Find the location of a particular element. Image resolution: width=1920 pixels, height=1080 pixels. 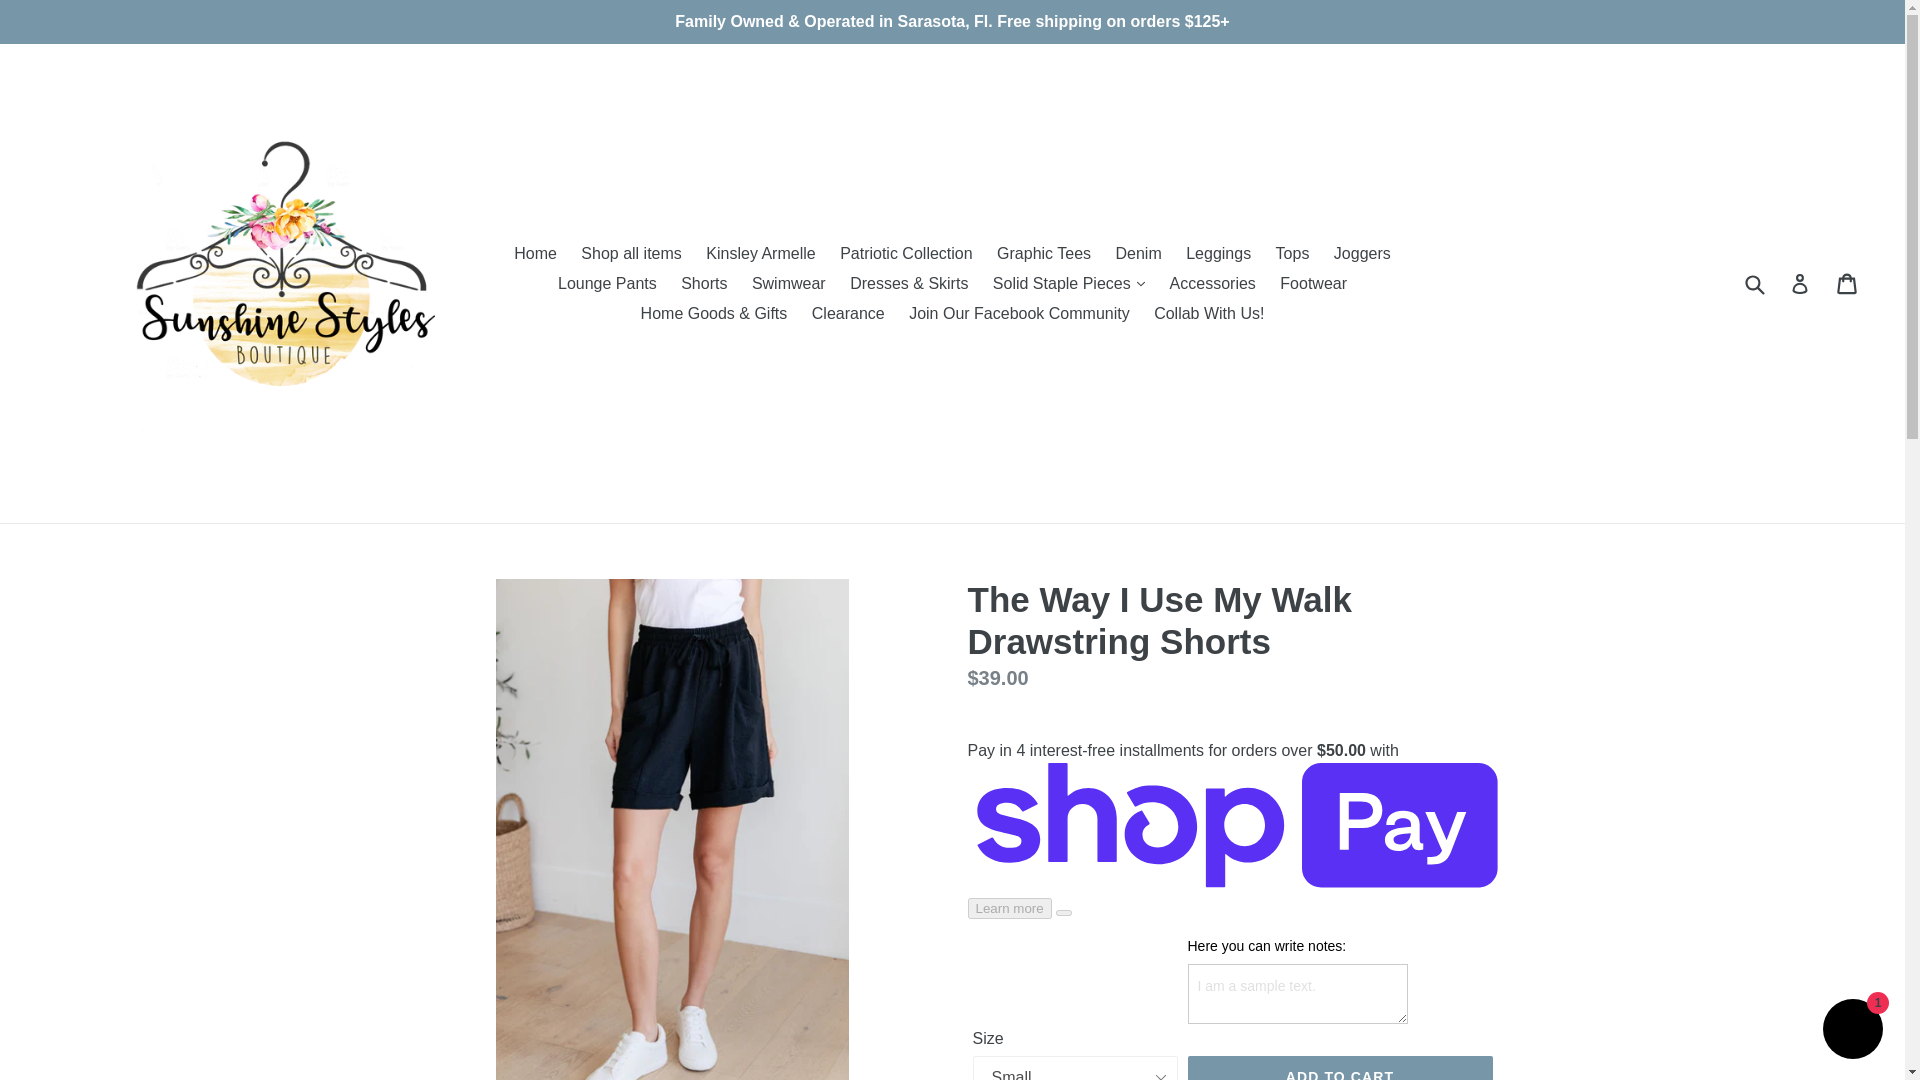

Leggings is located at coordinates (1218, 252).